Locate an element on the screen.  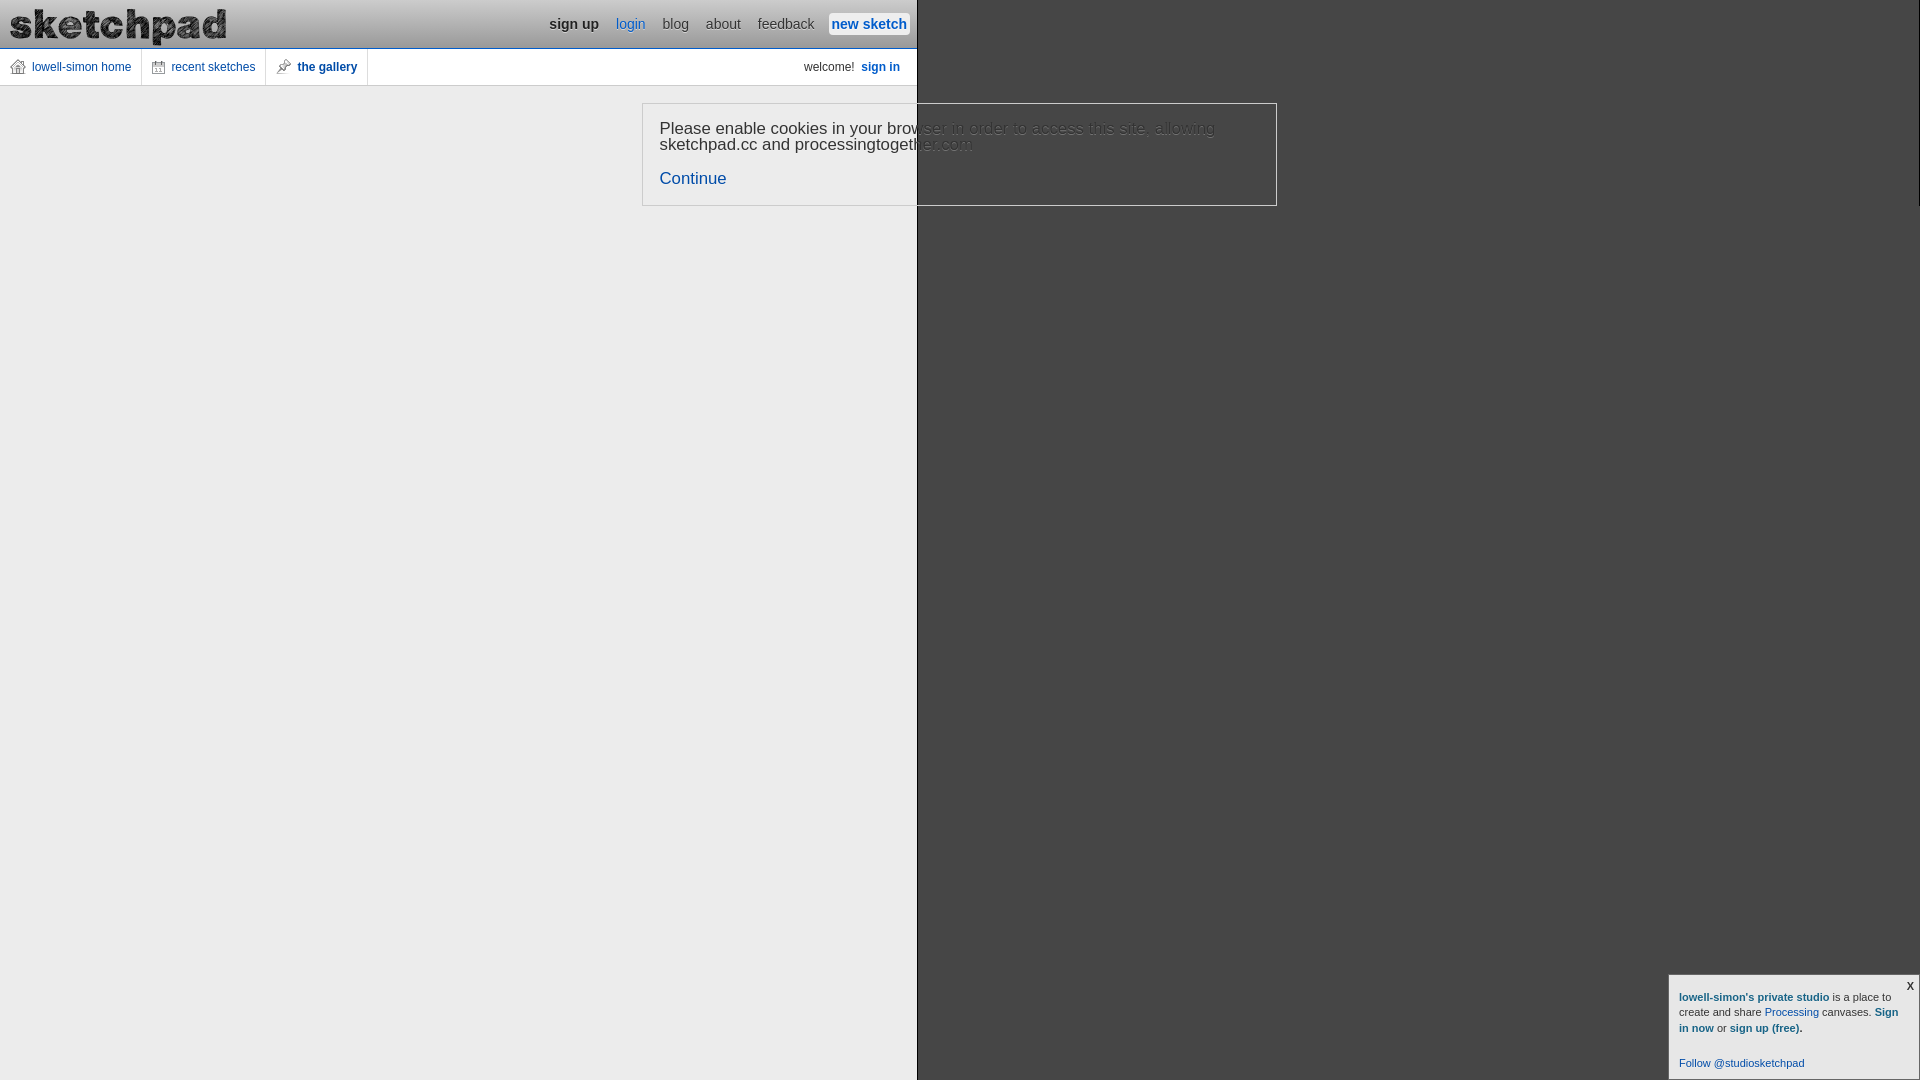
blog is located at coordinates (676, 24).